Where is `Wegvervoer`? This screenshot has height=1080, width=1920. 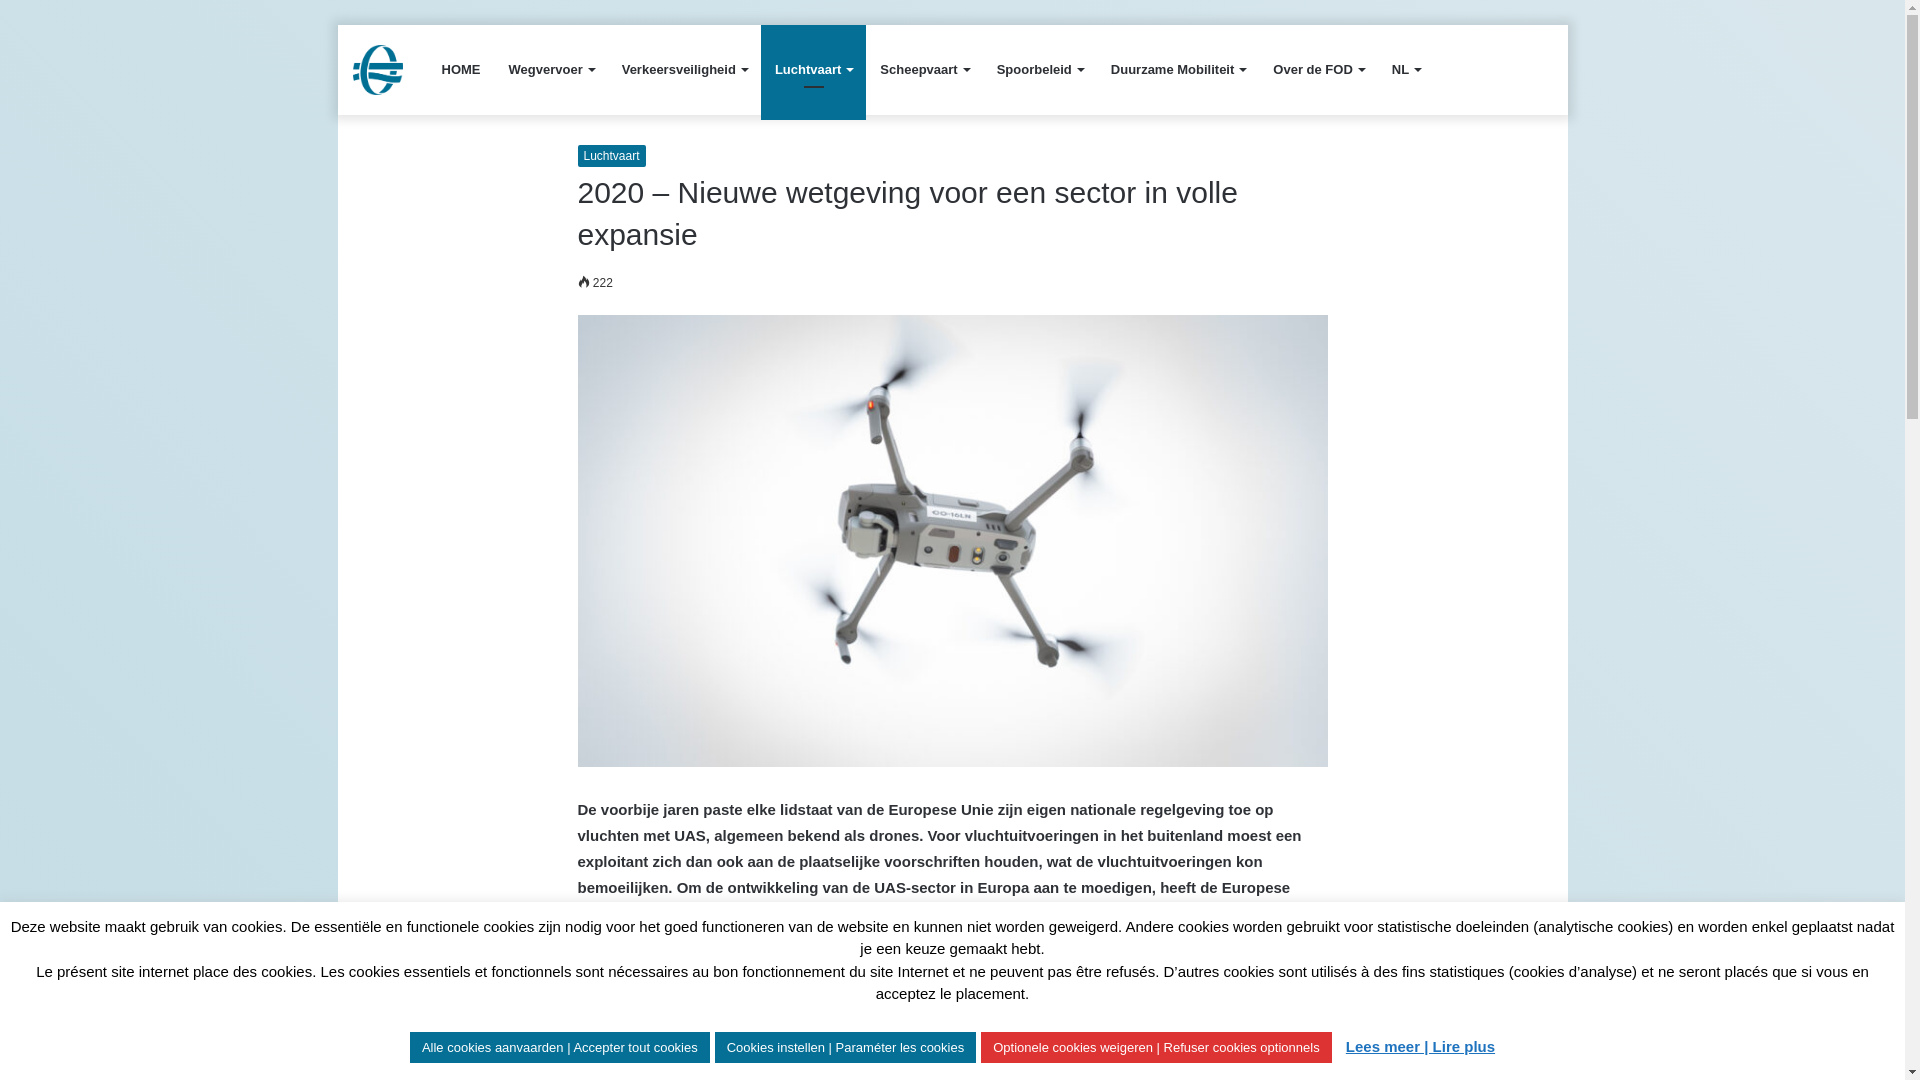
Wegvervoer is located at coordinates (550, 70).